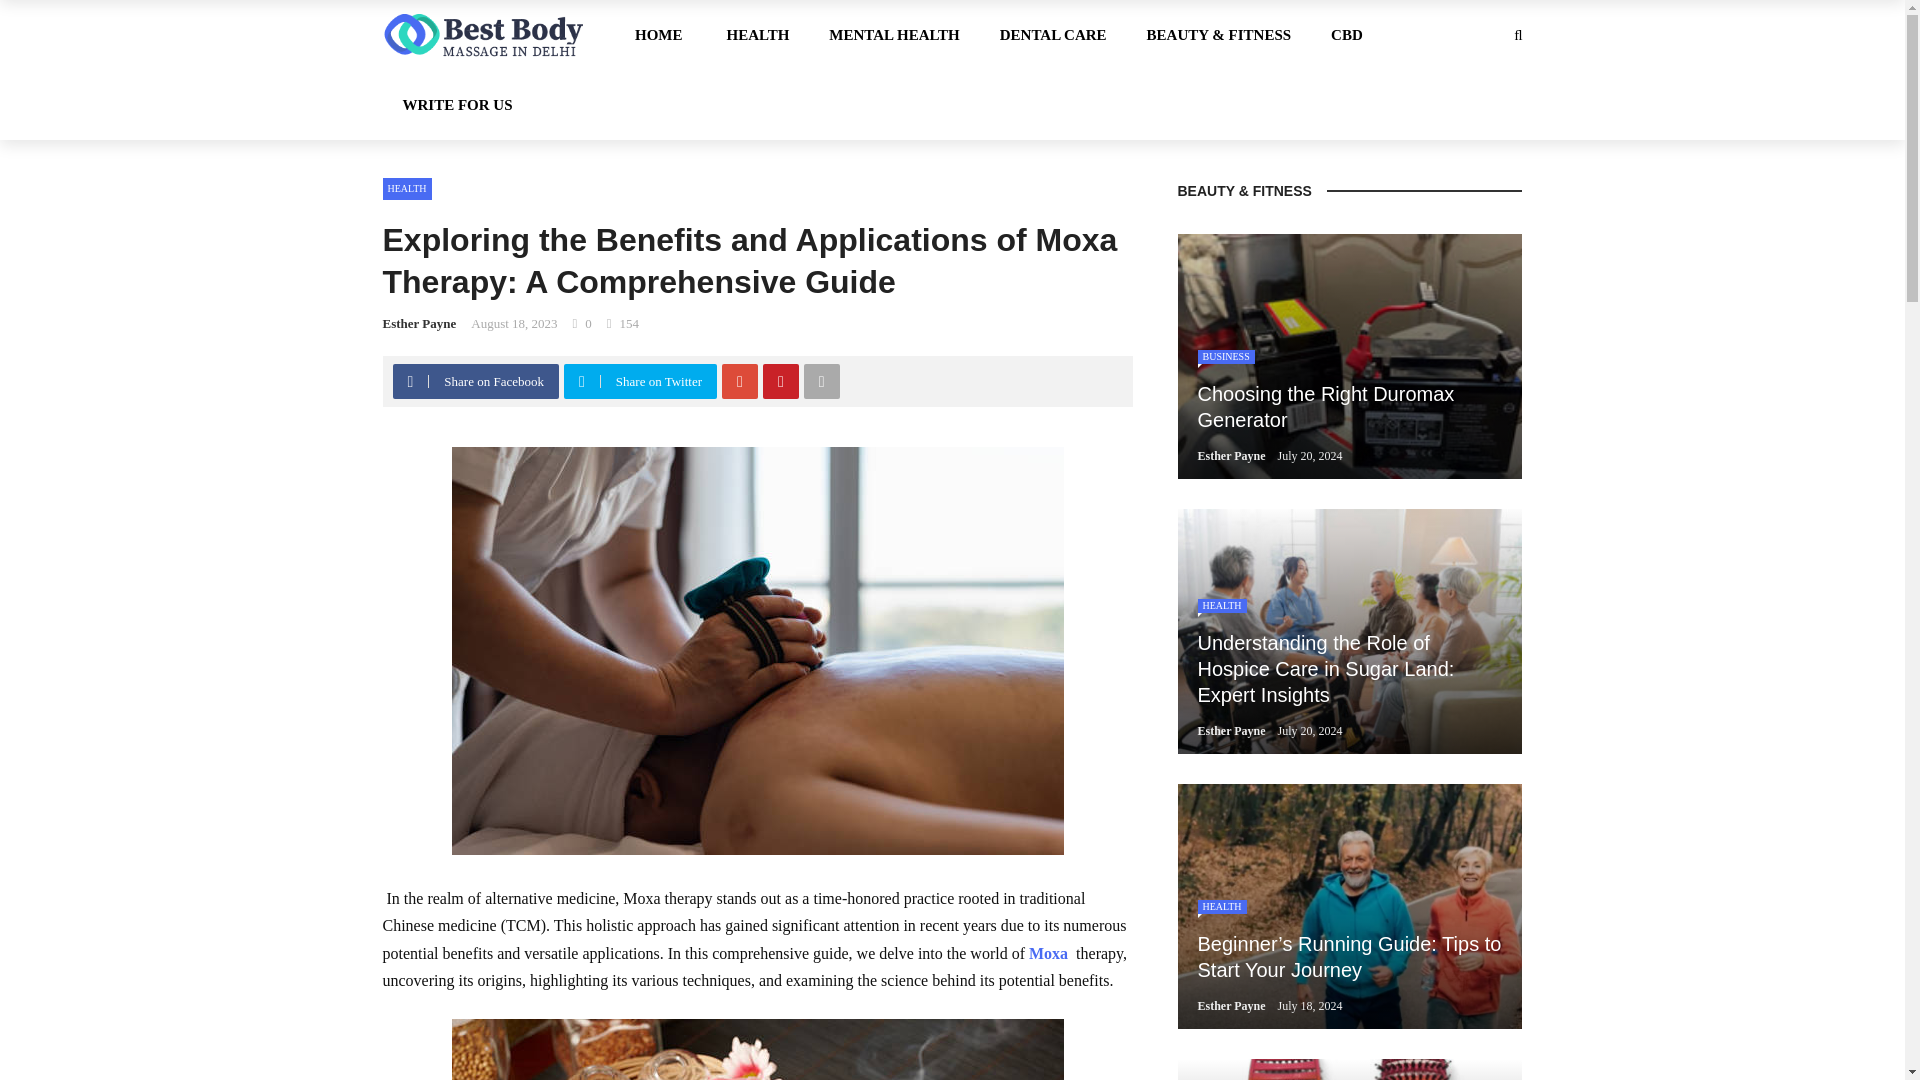  Describe the element at coordinates (894, 35) in the screenshot. I see `MENTAL HEALTH` at that location.